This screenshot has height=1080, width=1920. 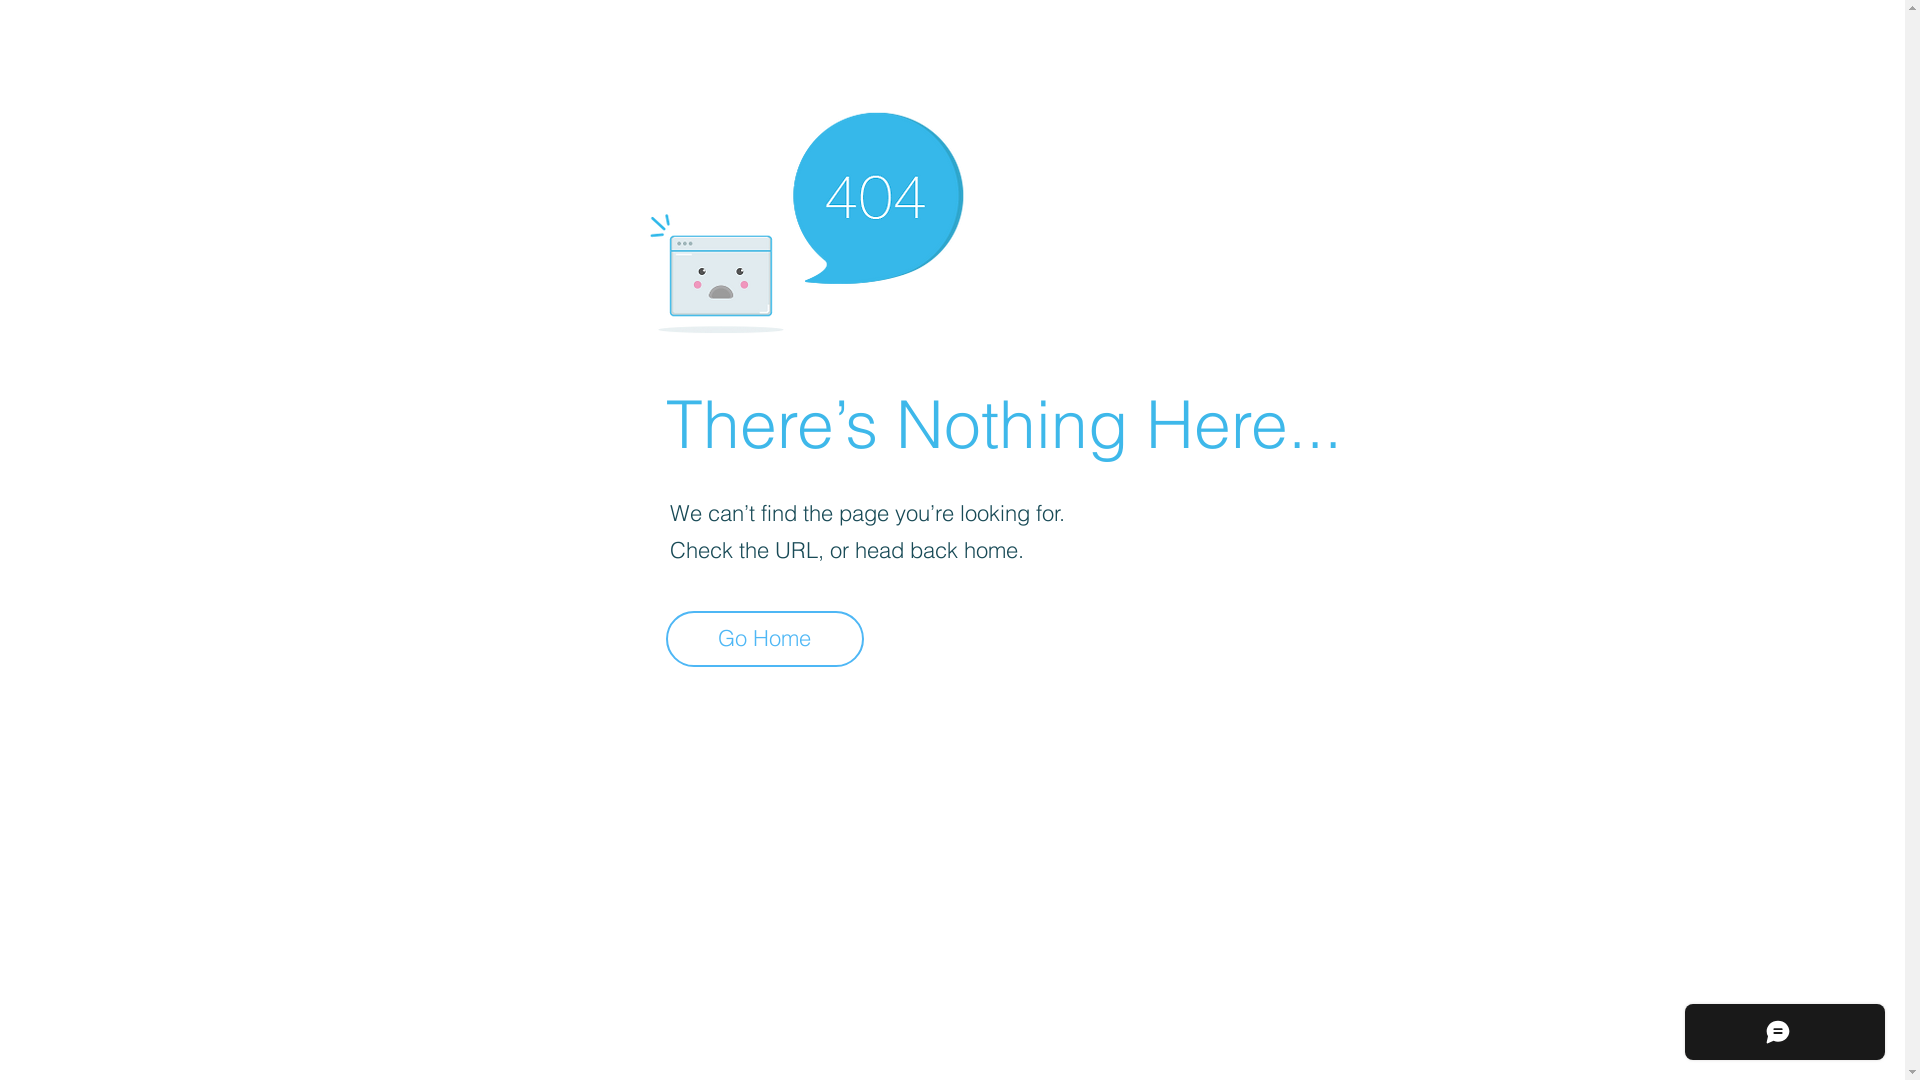 What do you see at coordinates (765, 639) in the screenshot?
I see `Go Home` at bounding box center [765, 639].